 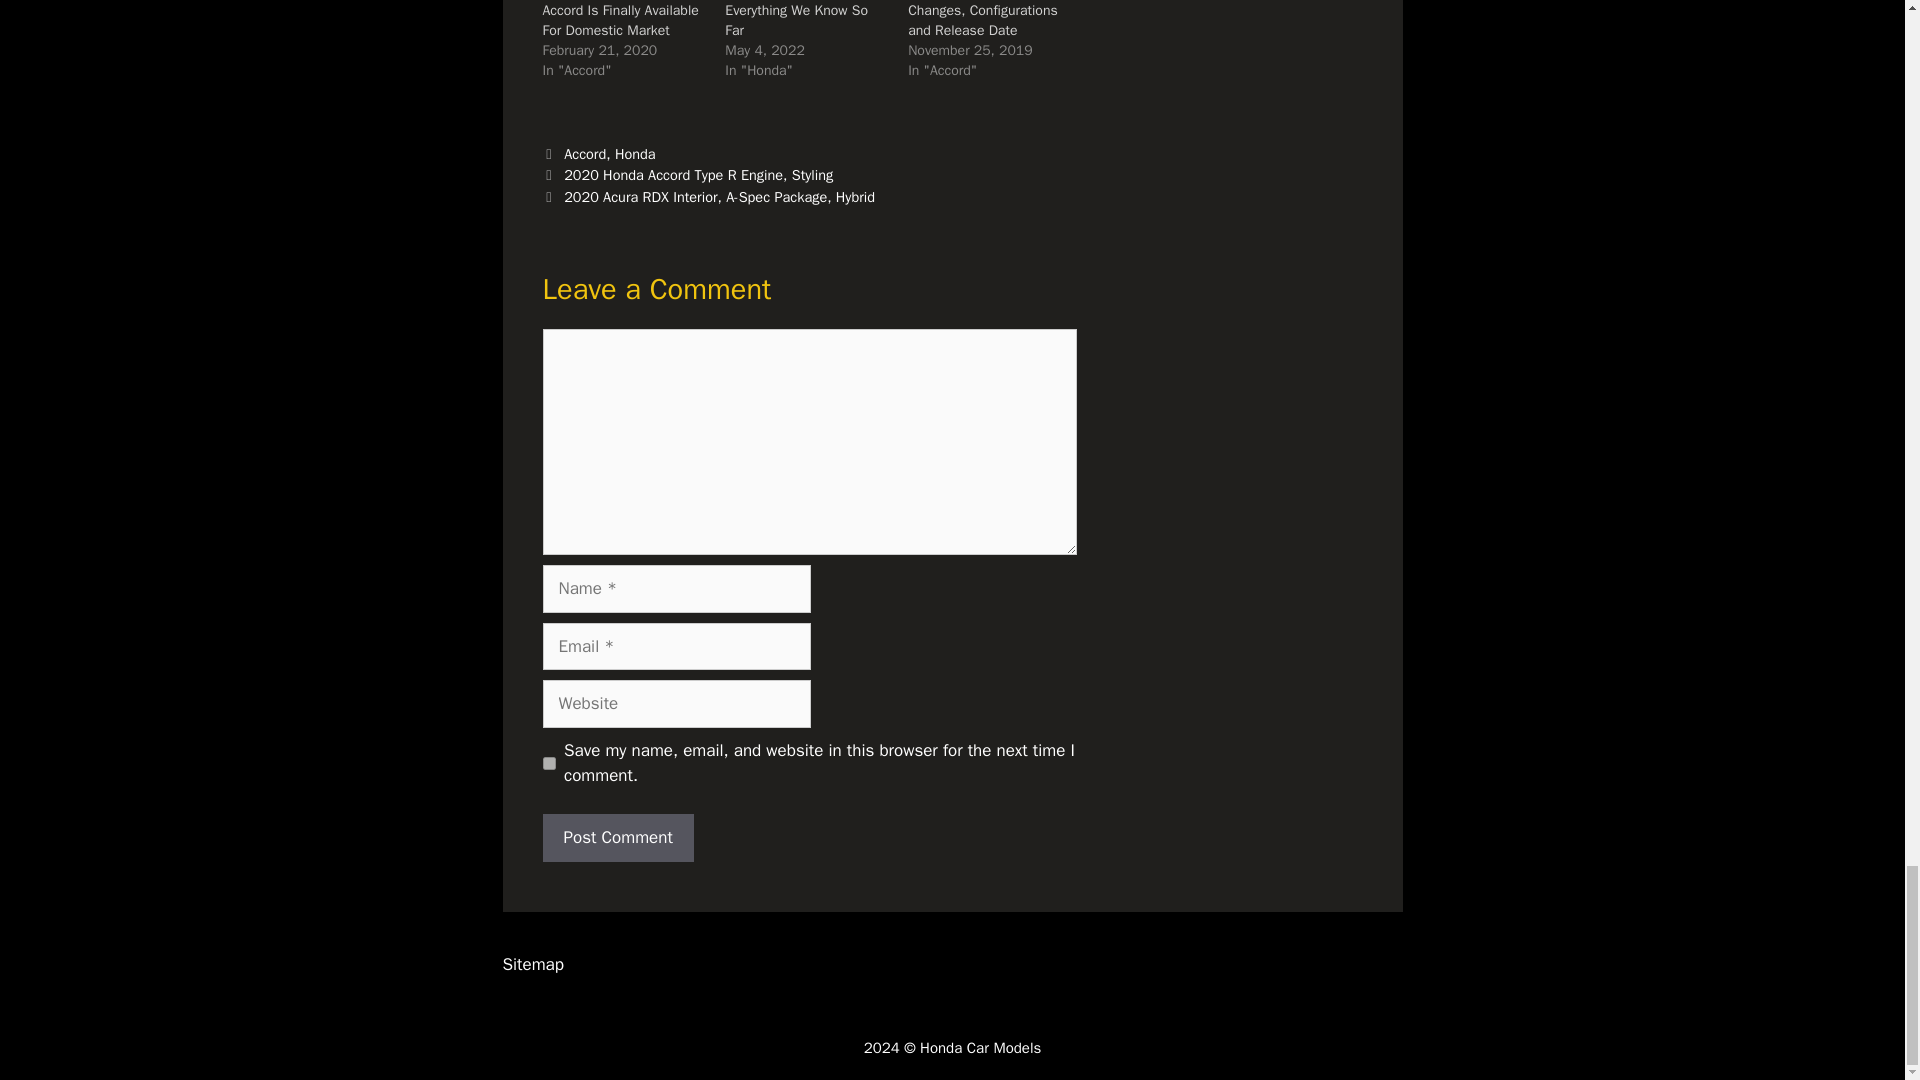 What do you see at coordinates (617, 838) in the screenshot?
I see `Post Comment` at bounding box center [617, 838].